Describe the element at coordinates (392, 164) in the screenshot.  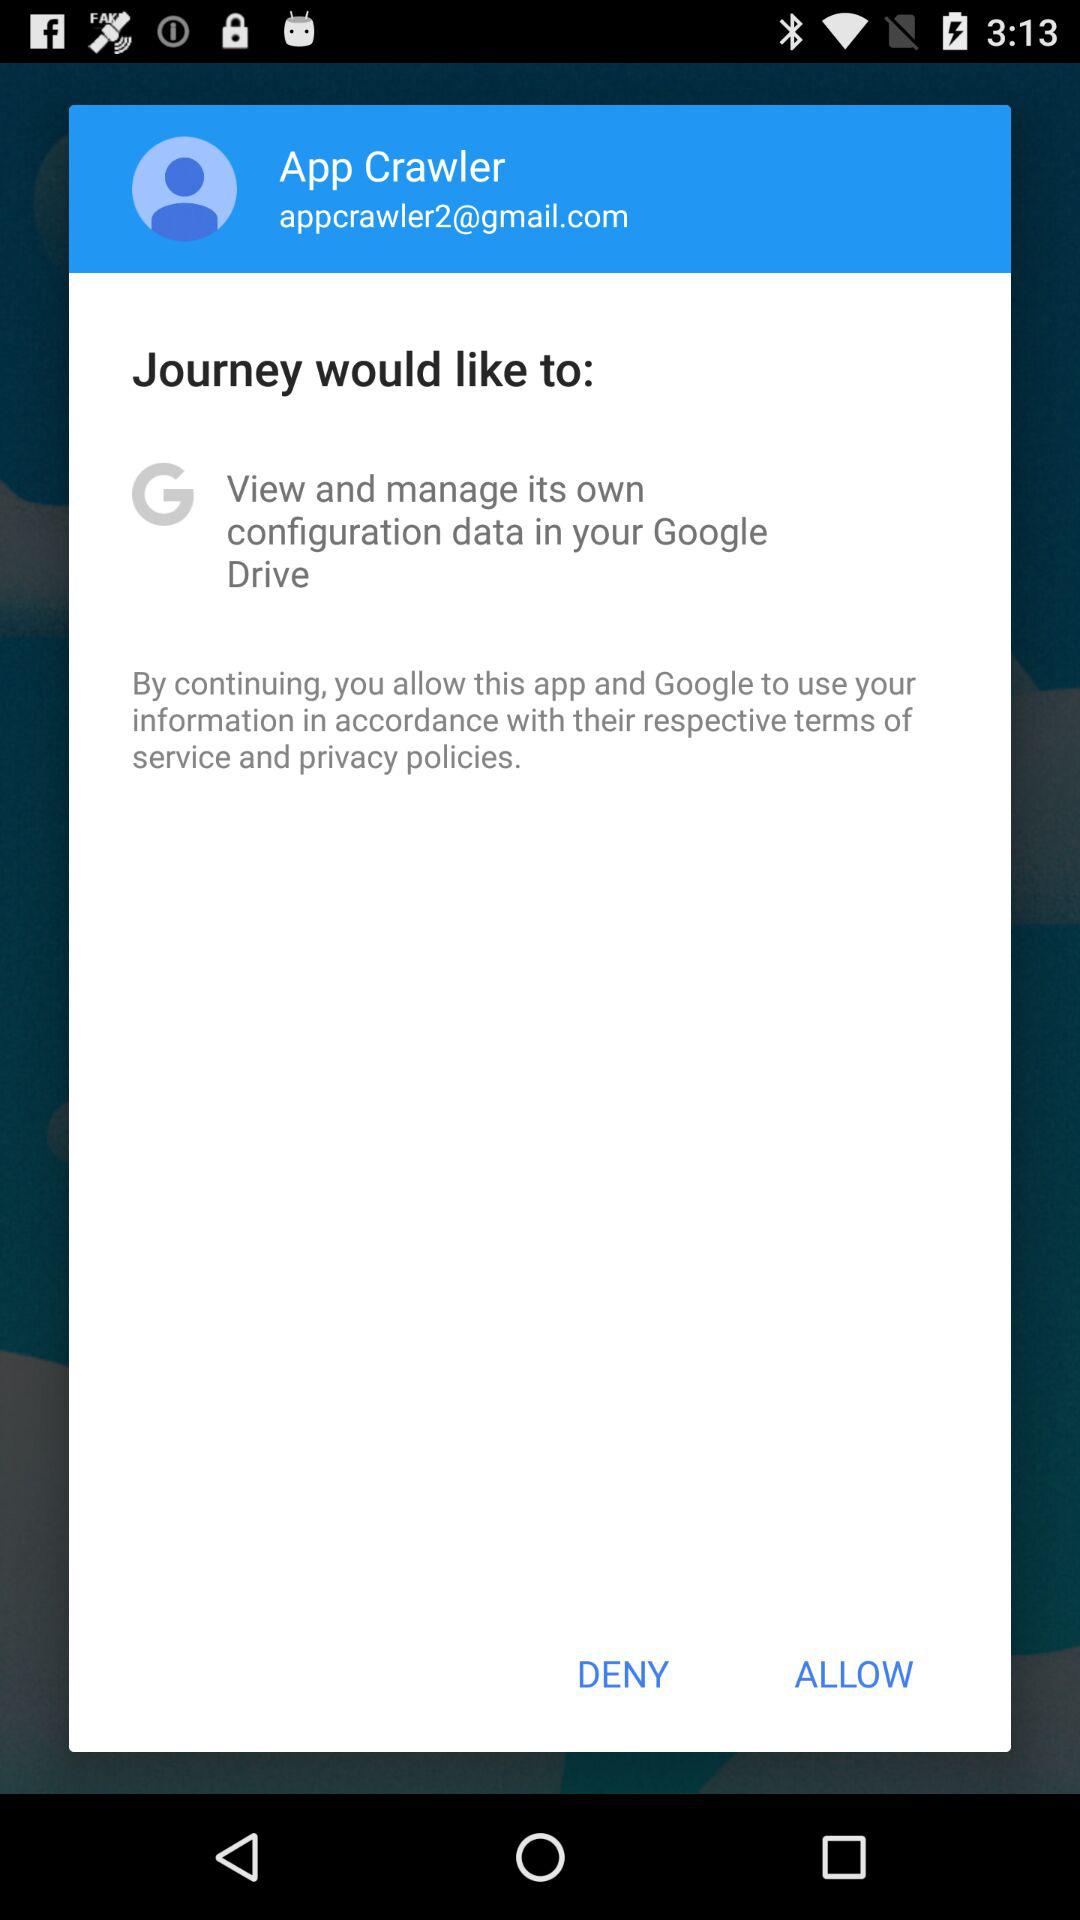
I see `swipe to app crawler` at that location.